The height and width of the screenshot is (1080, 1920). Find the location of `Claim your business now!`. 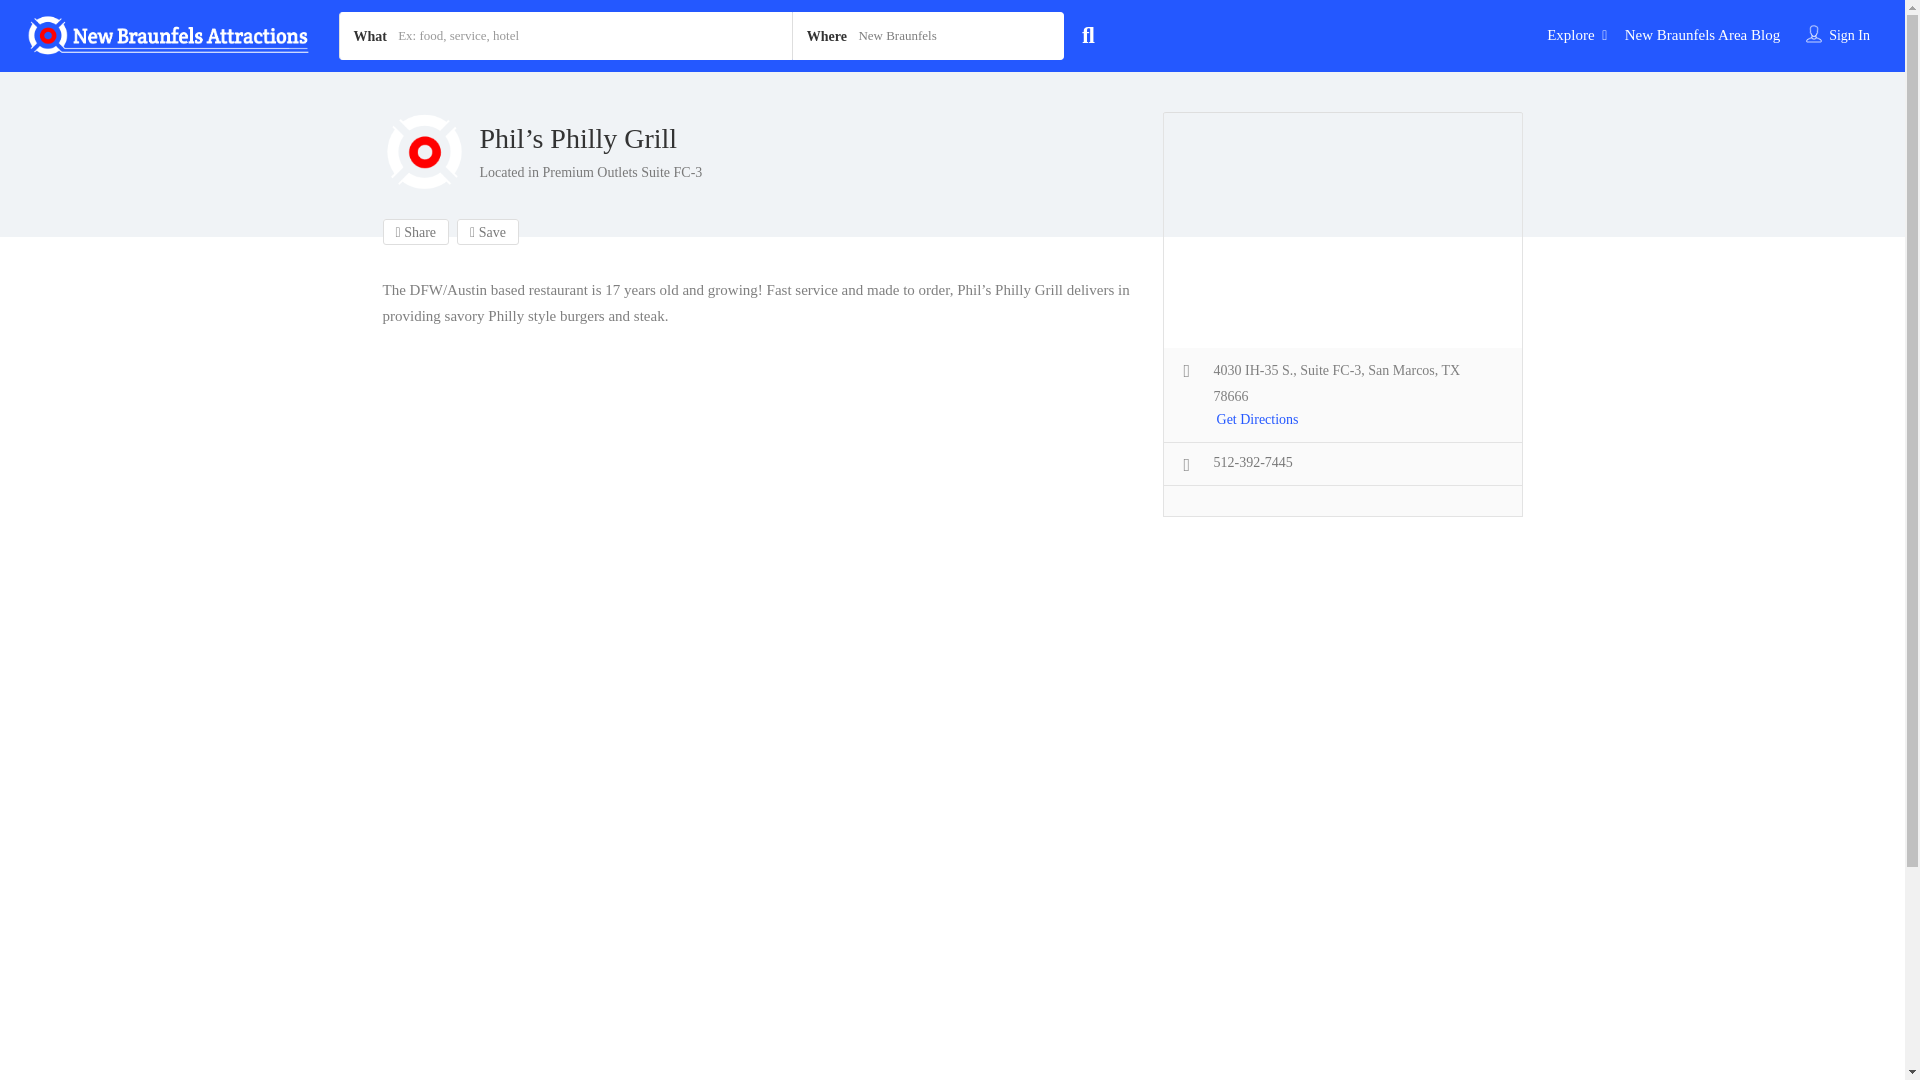

Claim your business now! is located at coordinates (770, 748).